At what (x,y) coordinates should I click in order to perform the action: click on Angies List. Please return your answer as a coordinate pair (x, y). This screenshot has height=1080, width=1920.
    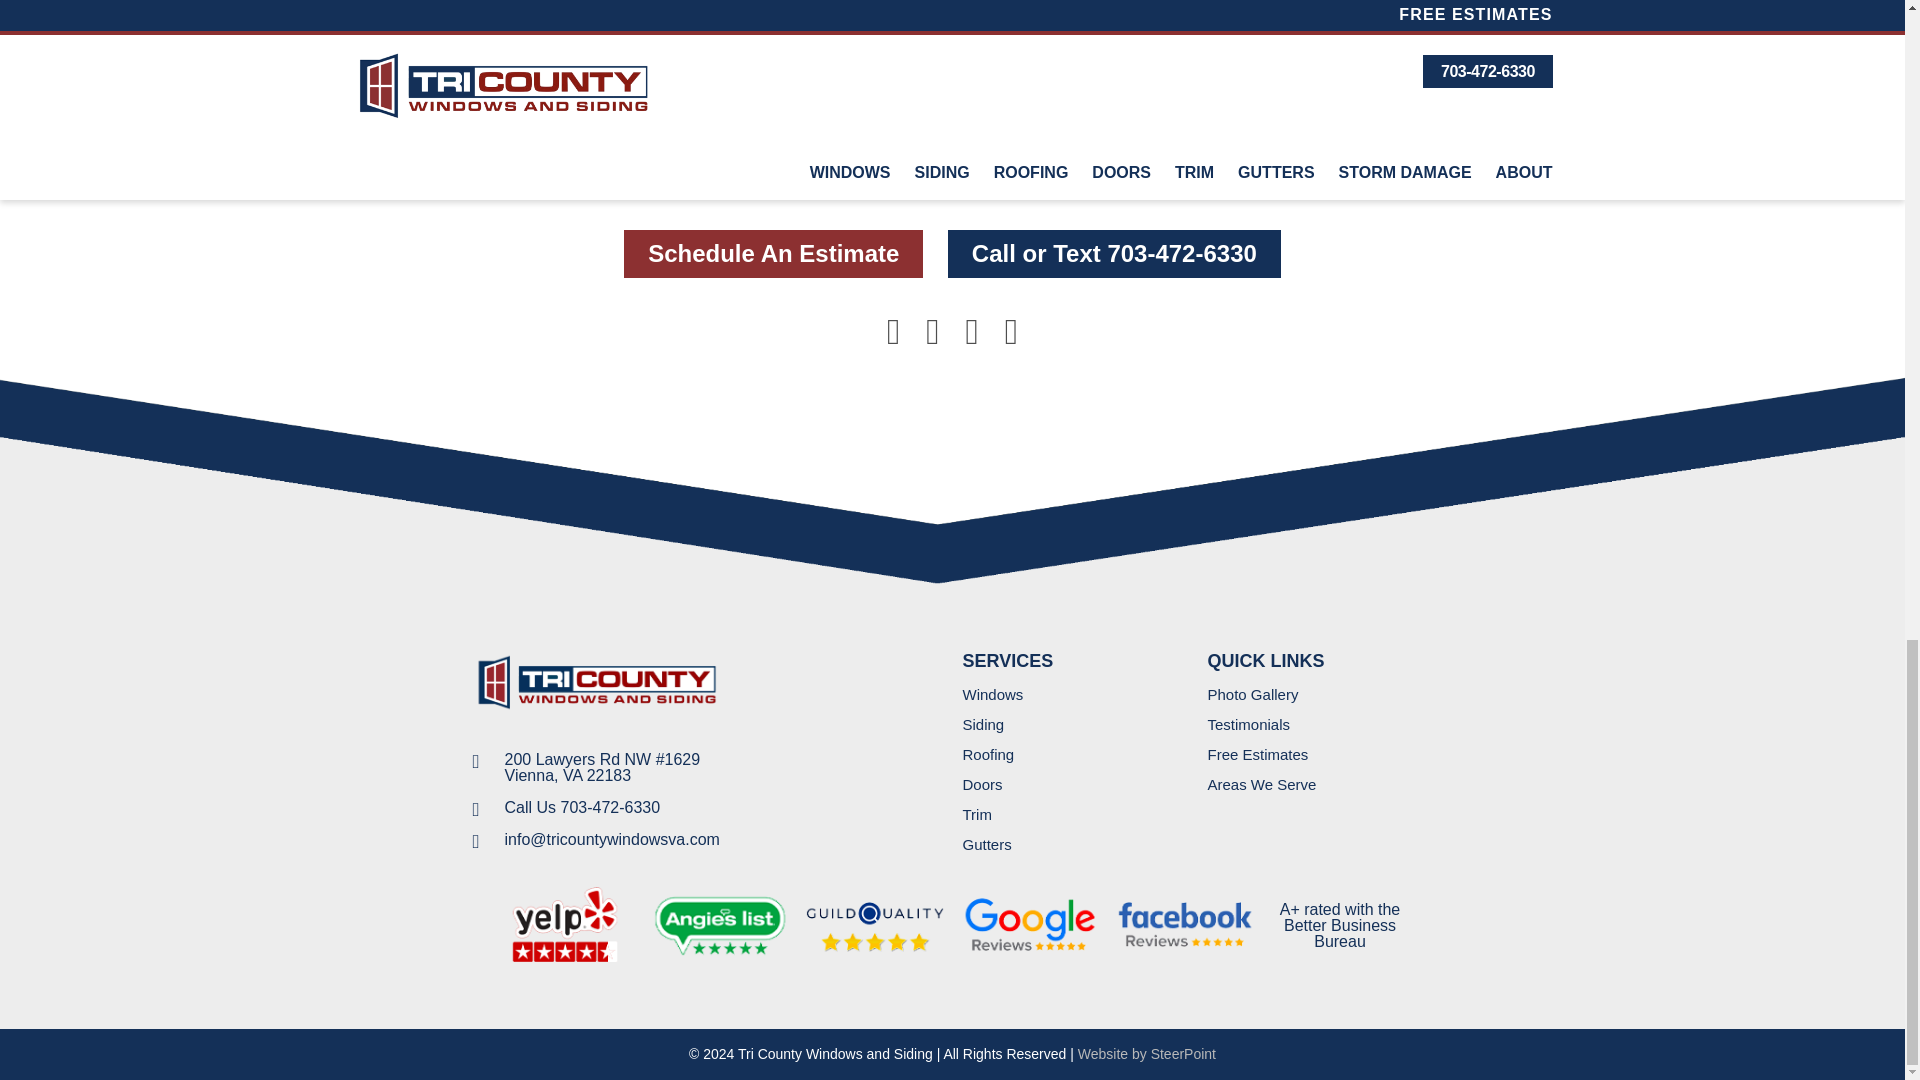
    Looking at the image, I should click on (720, 924).